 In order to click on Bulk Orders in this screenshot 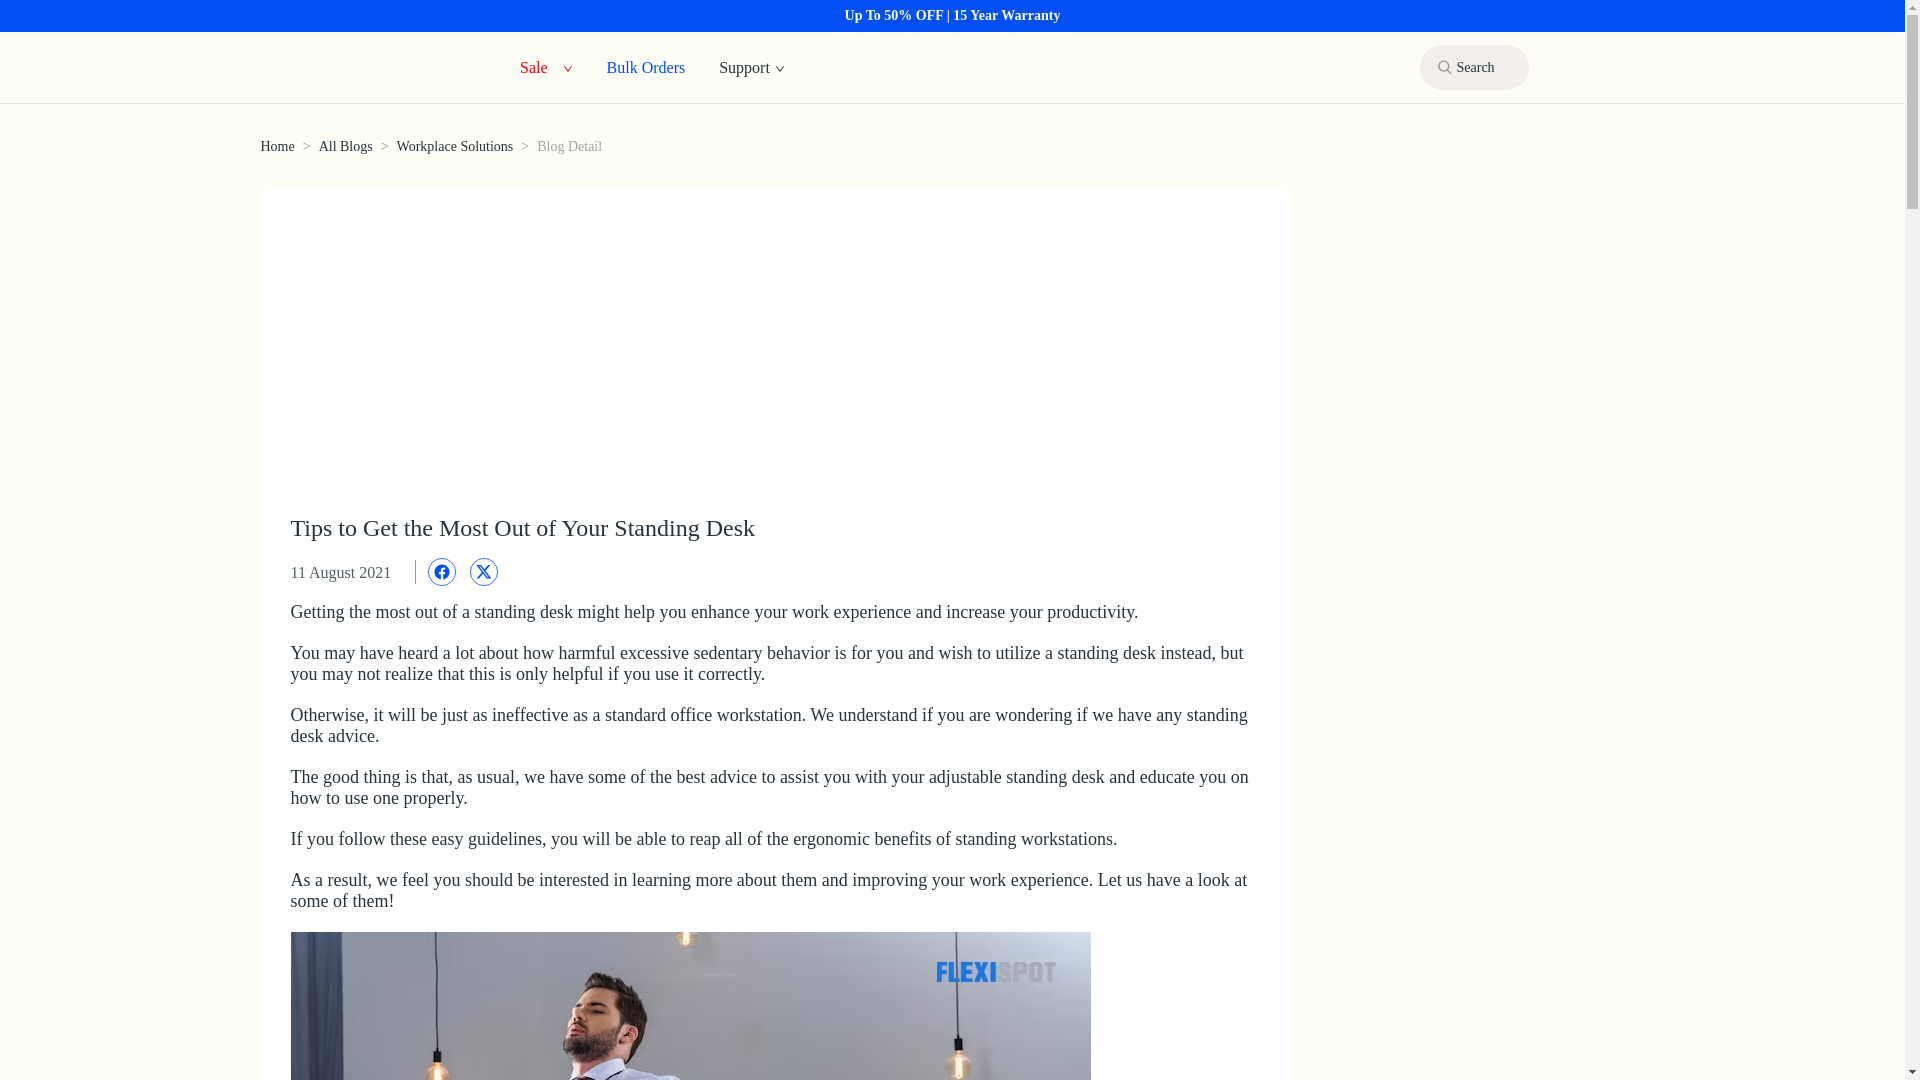, I will do `click(646, 66)`.